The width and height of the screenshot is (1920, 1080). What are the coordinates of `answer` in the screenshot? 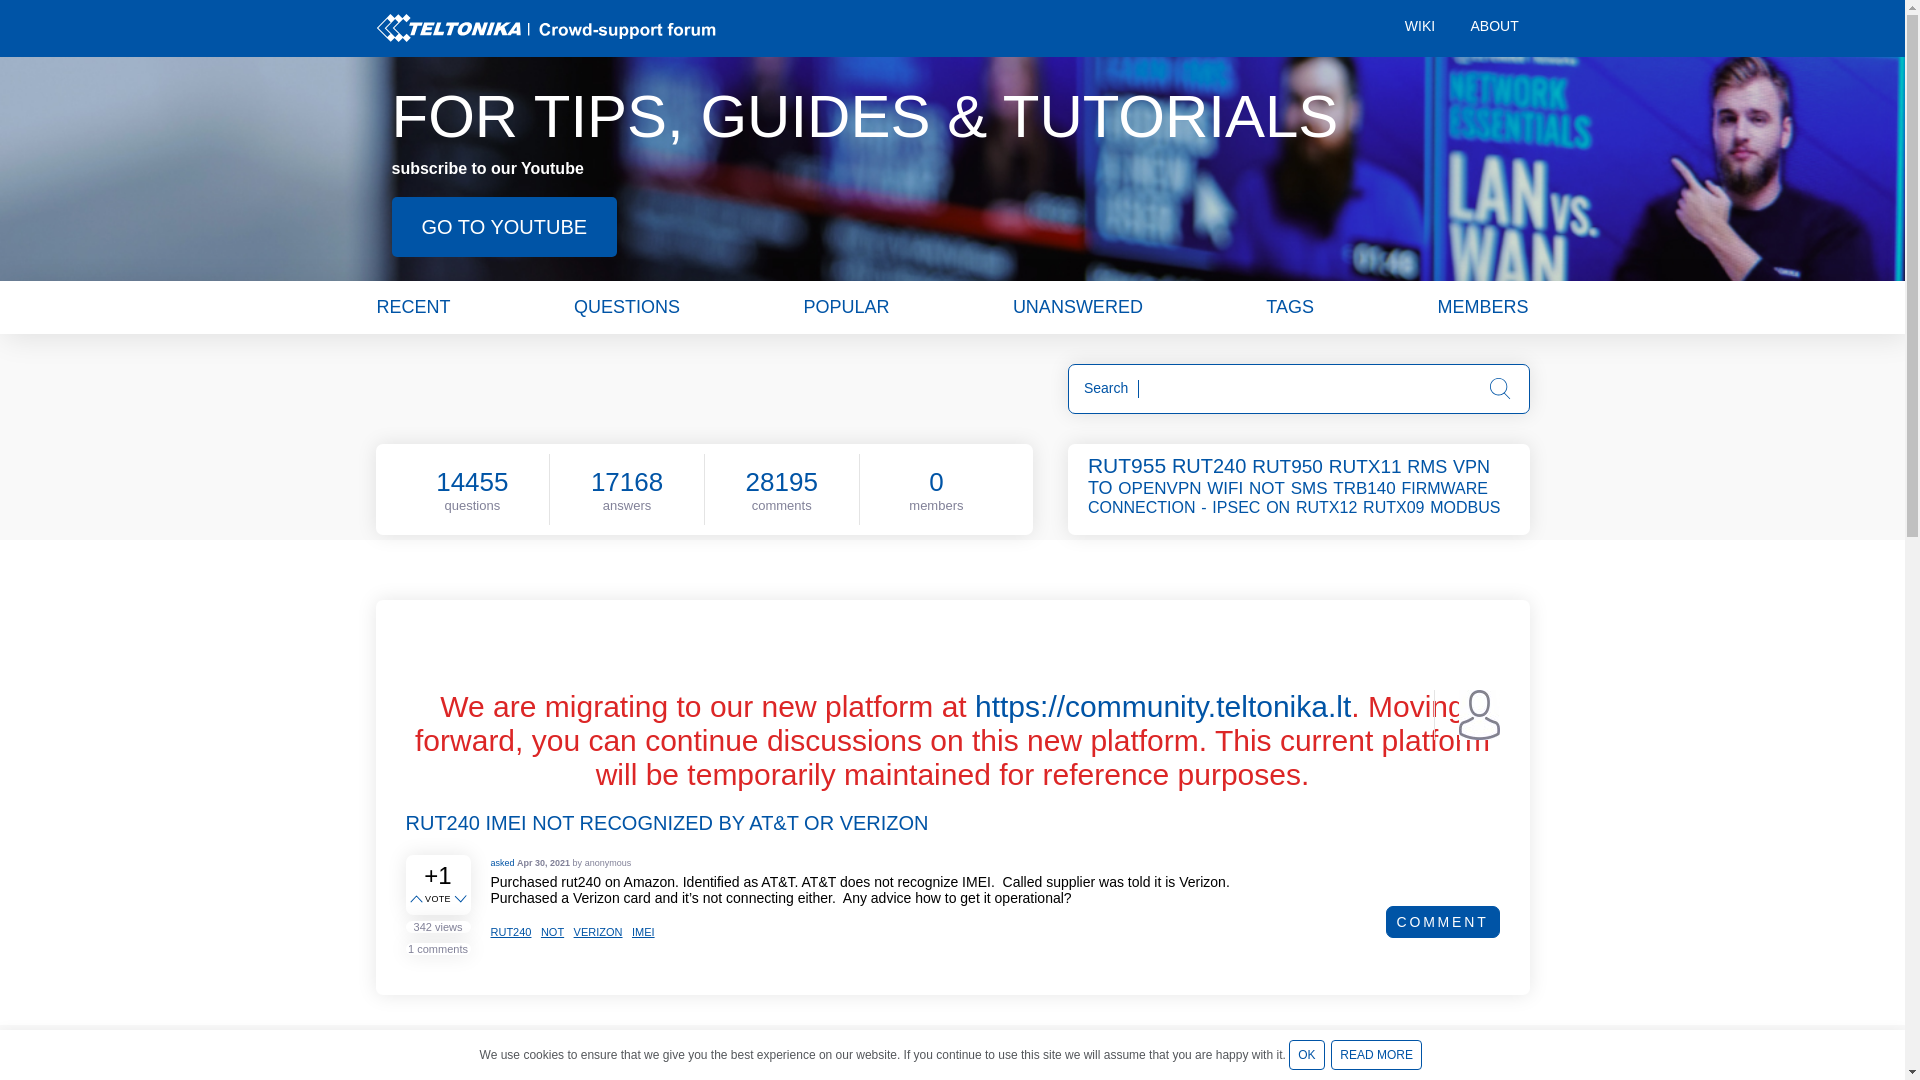 It's located at (960, 1066).